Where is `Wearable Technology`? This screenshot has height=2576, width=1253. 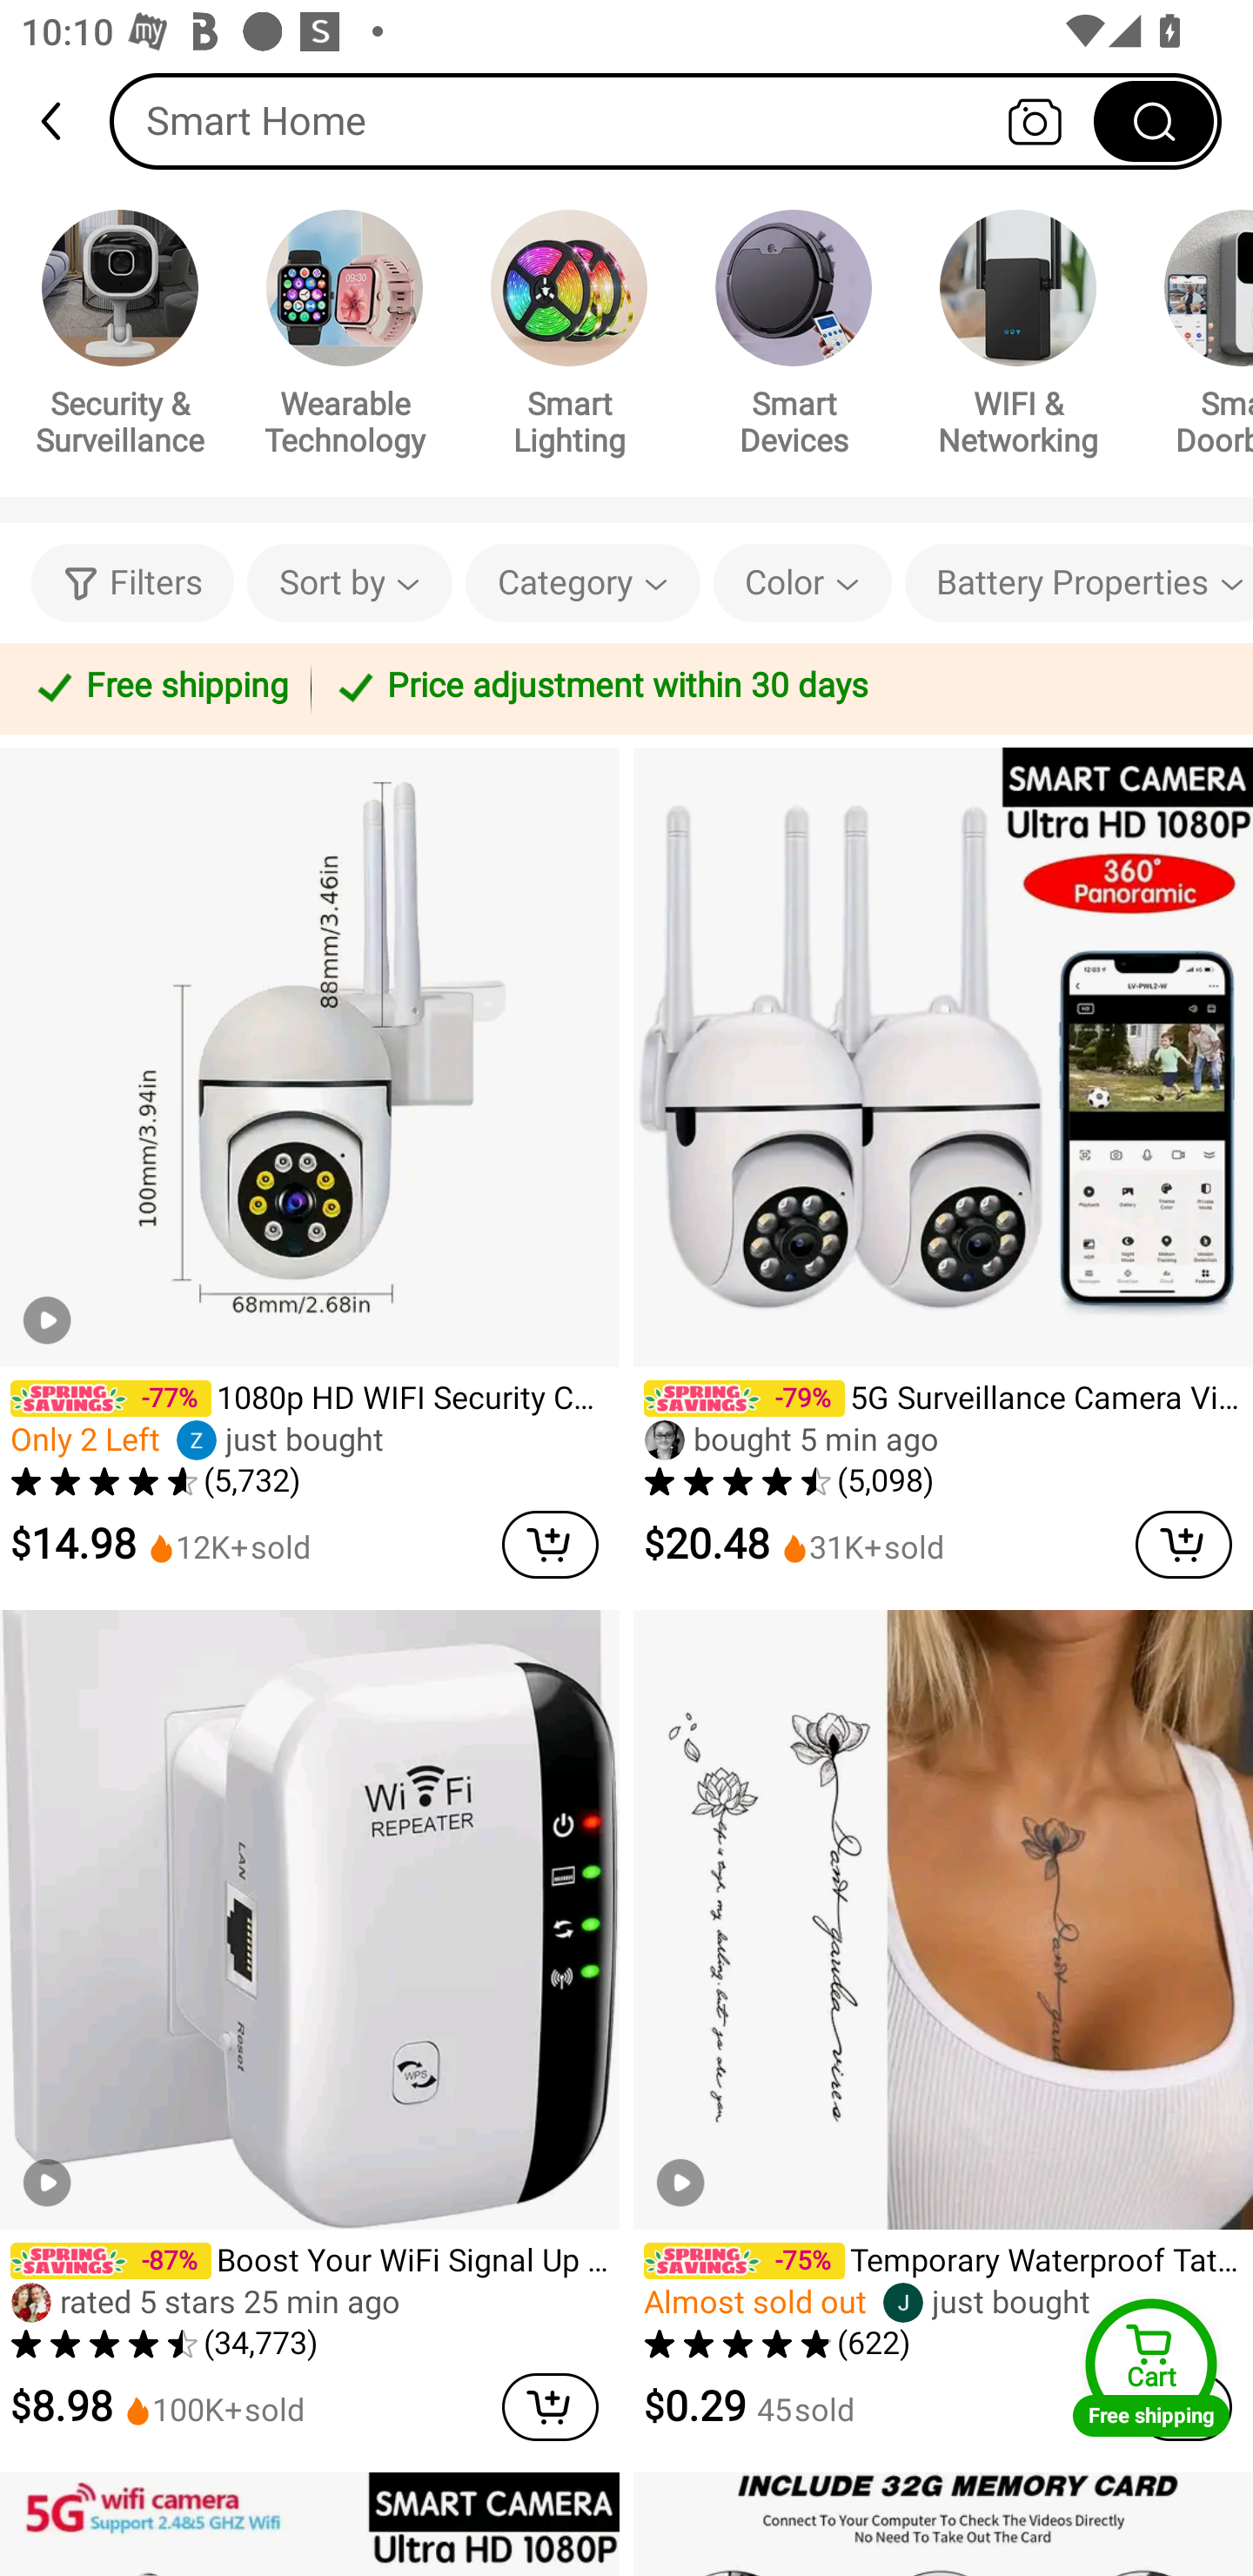
Wearable Technology is located at coordinates (345, 338).